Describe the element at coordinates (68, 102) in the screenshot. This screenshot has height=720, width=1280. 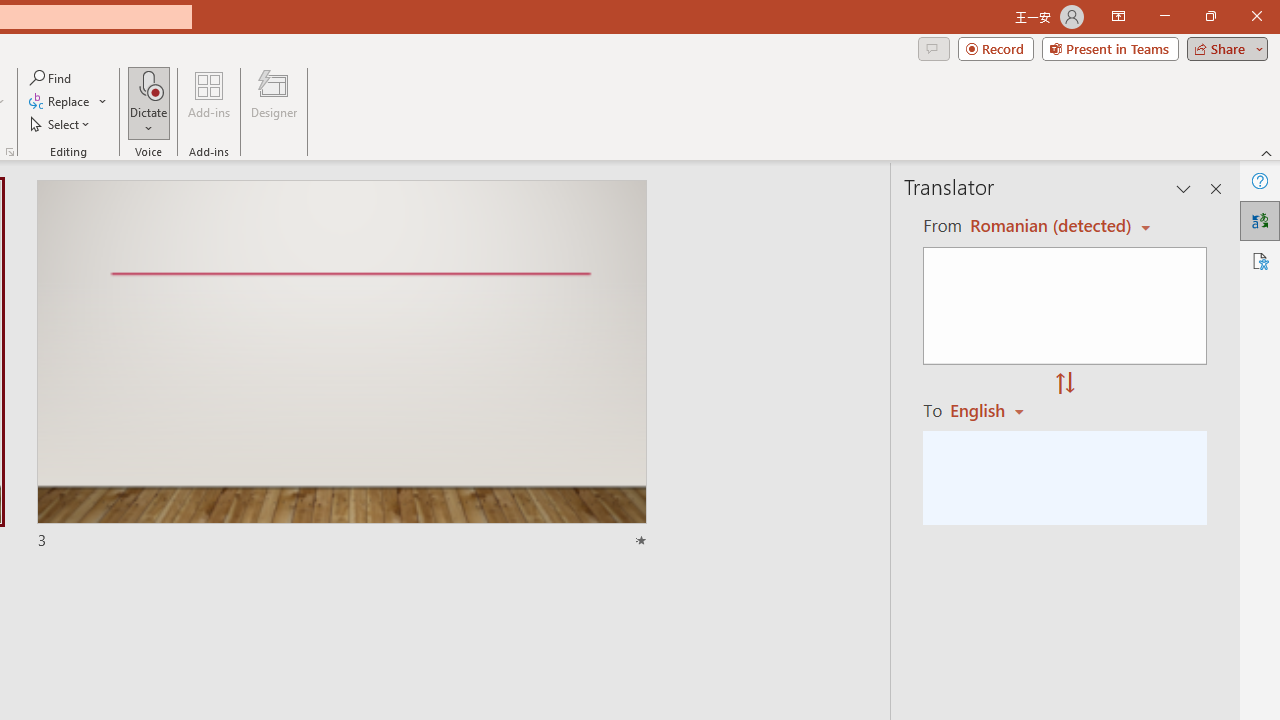
I see `Replace...` at that location.